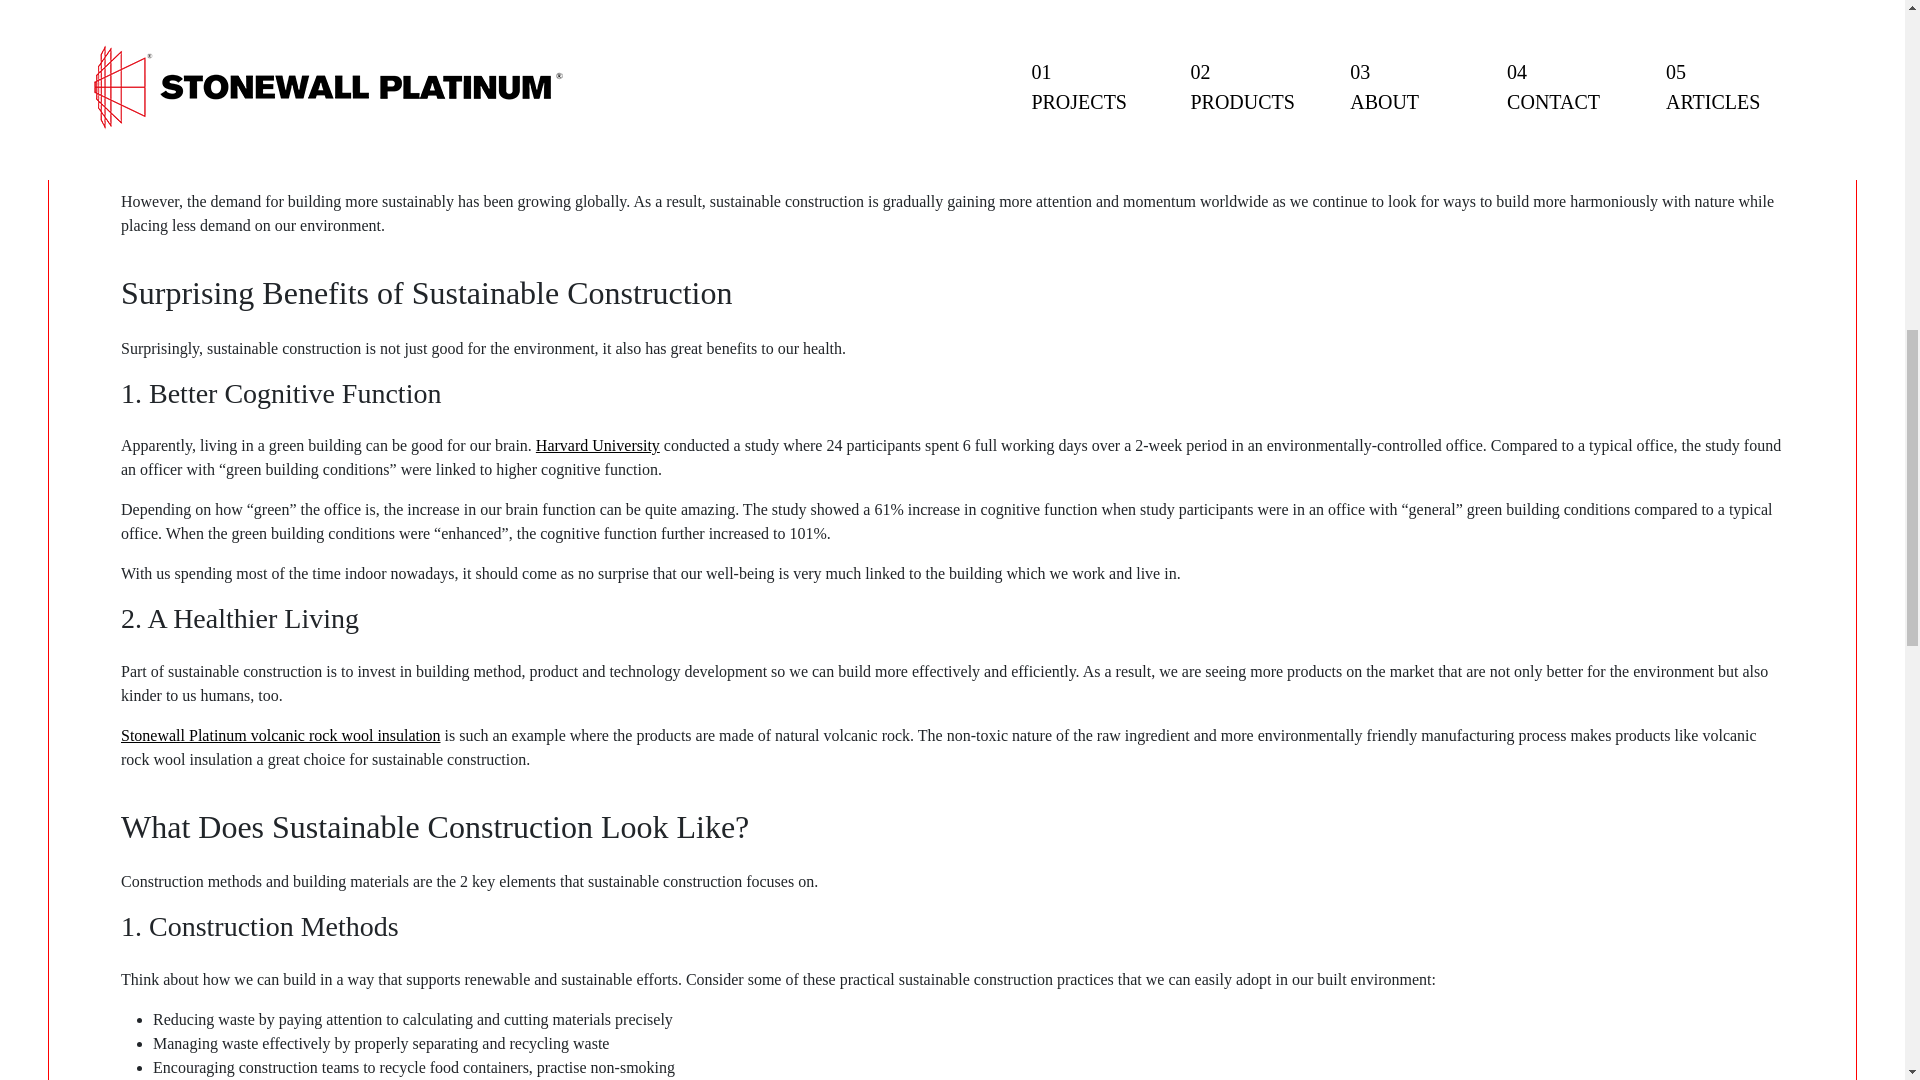 Image resolution: width=1920 pixels, height=1080 pixels. What do you see at coordinates (1184, 141) in the screenshot?
I see `minimum building codes` at bounding box center [1184, 141].